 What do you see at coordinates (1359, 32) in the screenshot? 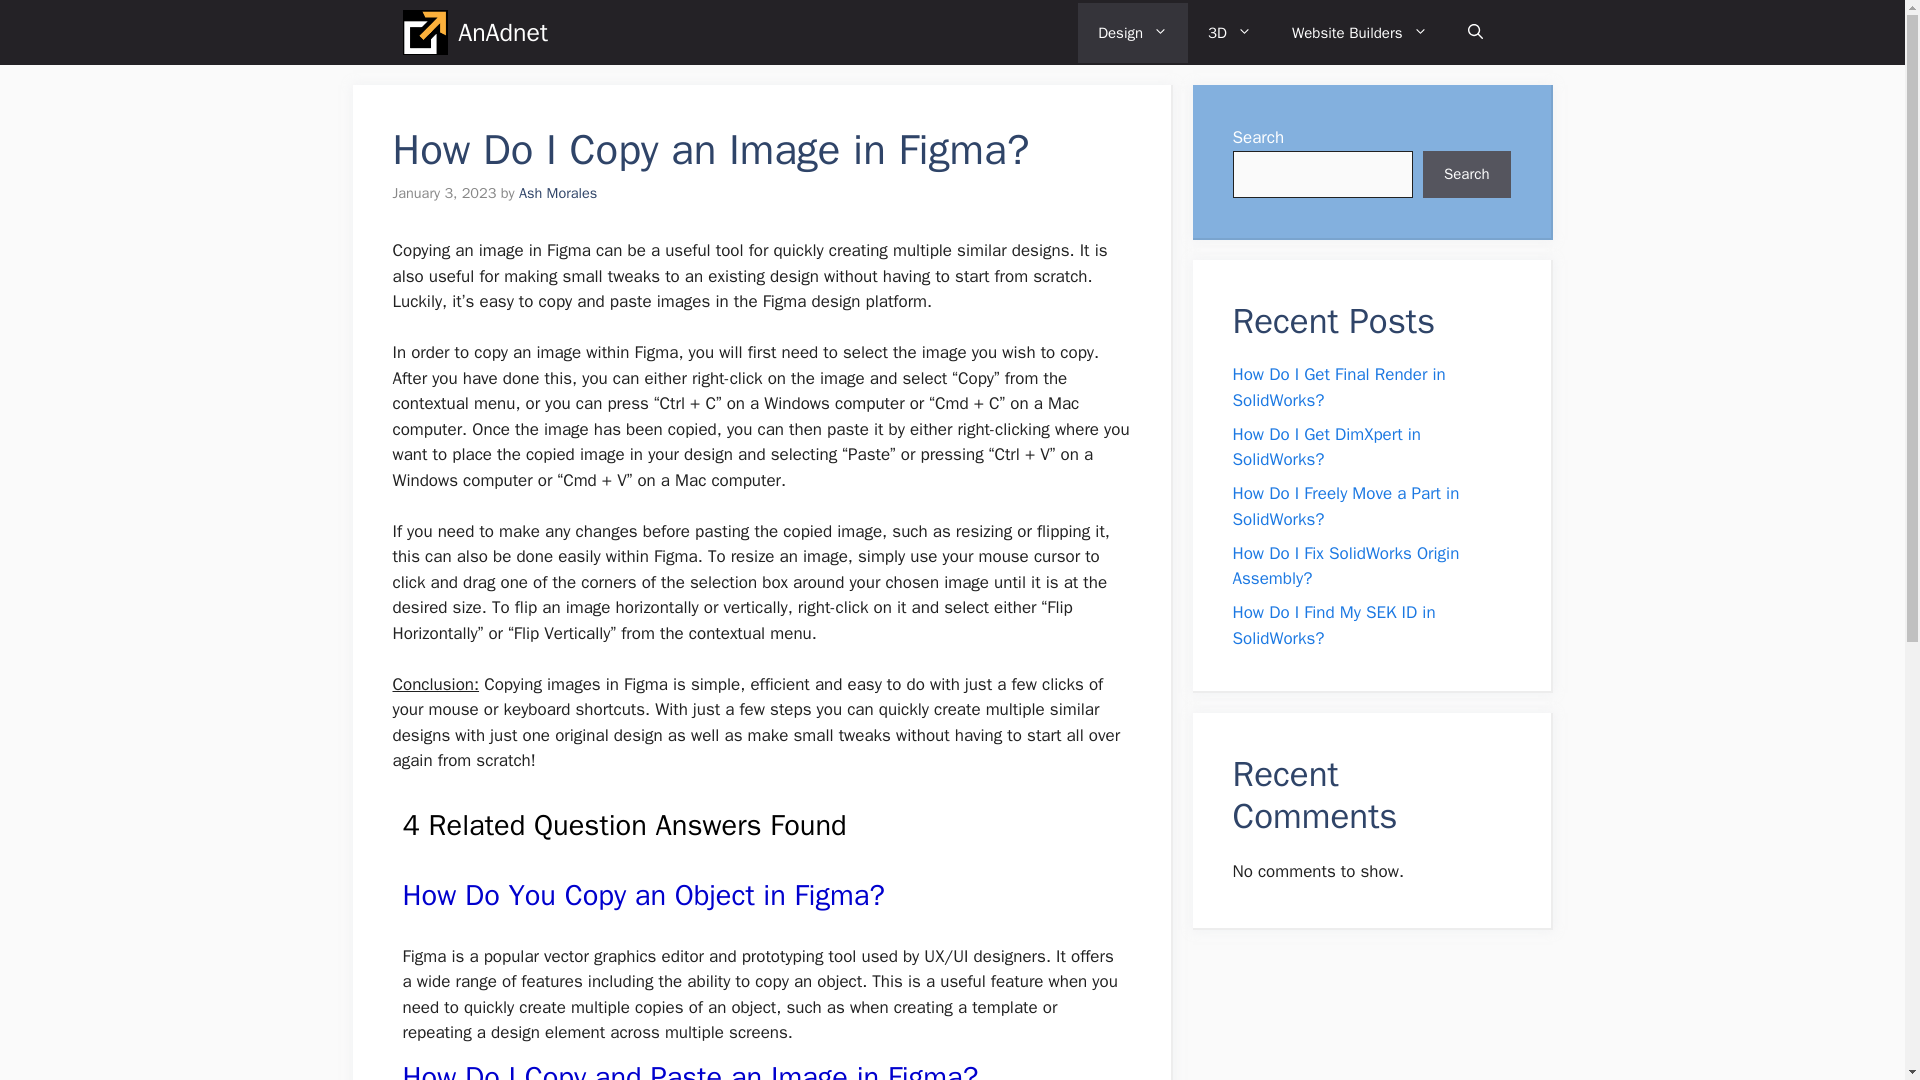
I see `Website Builders` at bounding box center [1359, 32].